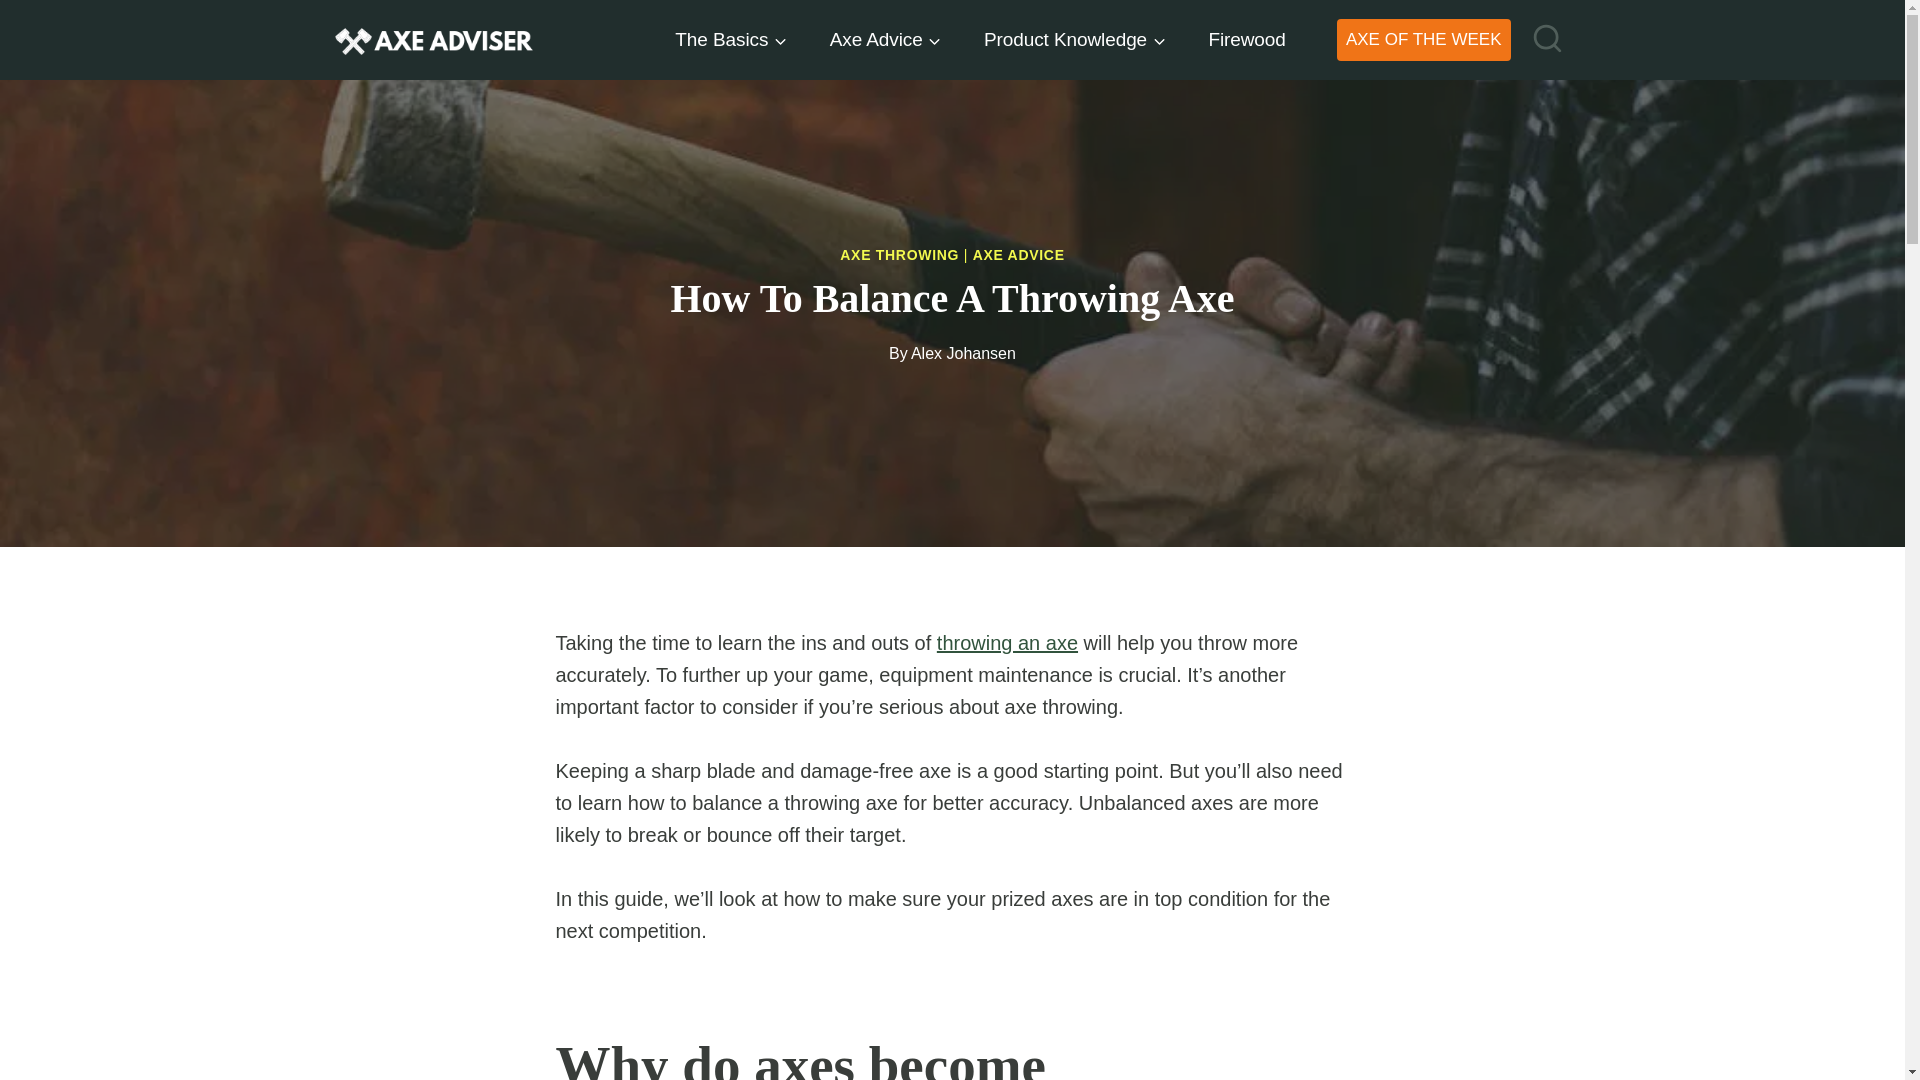 The image size is (1920, 1080). What do you see at coordinates (962, 352) in the screenshot?
I see `Alex Johansen` at bounding box center [962, 352].